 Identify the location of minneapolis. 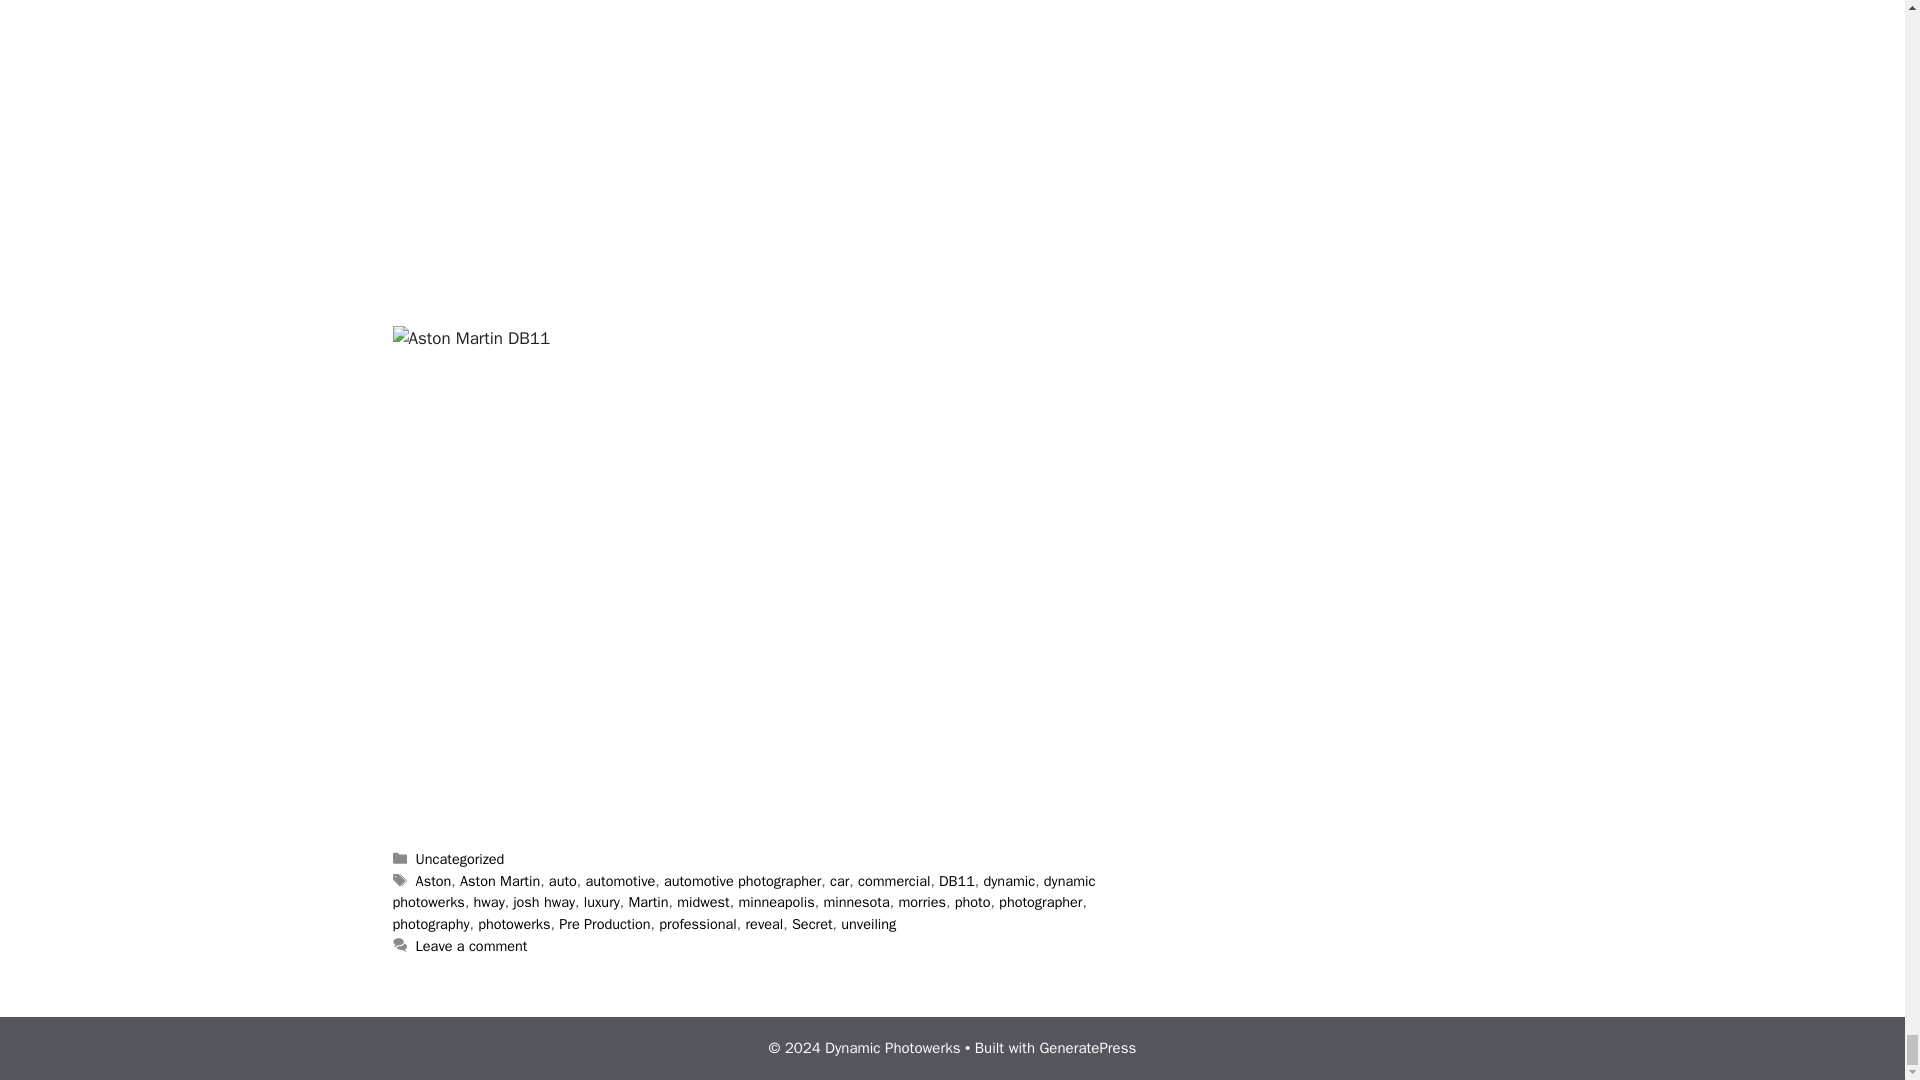
(776, 902).